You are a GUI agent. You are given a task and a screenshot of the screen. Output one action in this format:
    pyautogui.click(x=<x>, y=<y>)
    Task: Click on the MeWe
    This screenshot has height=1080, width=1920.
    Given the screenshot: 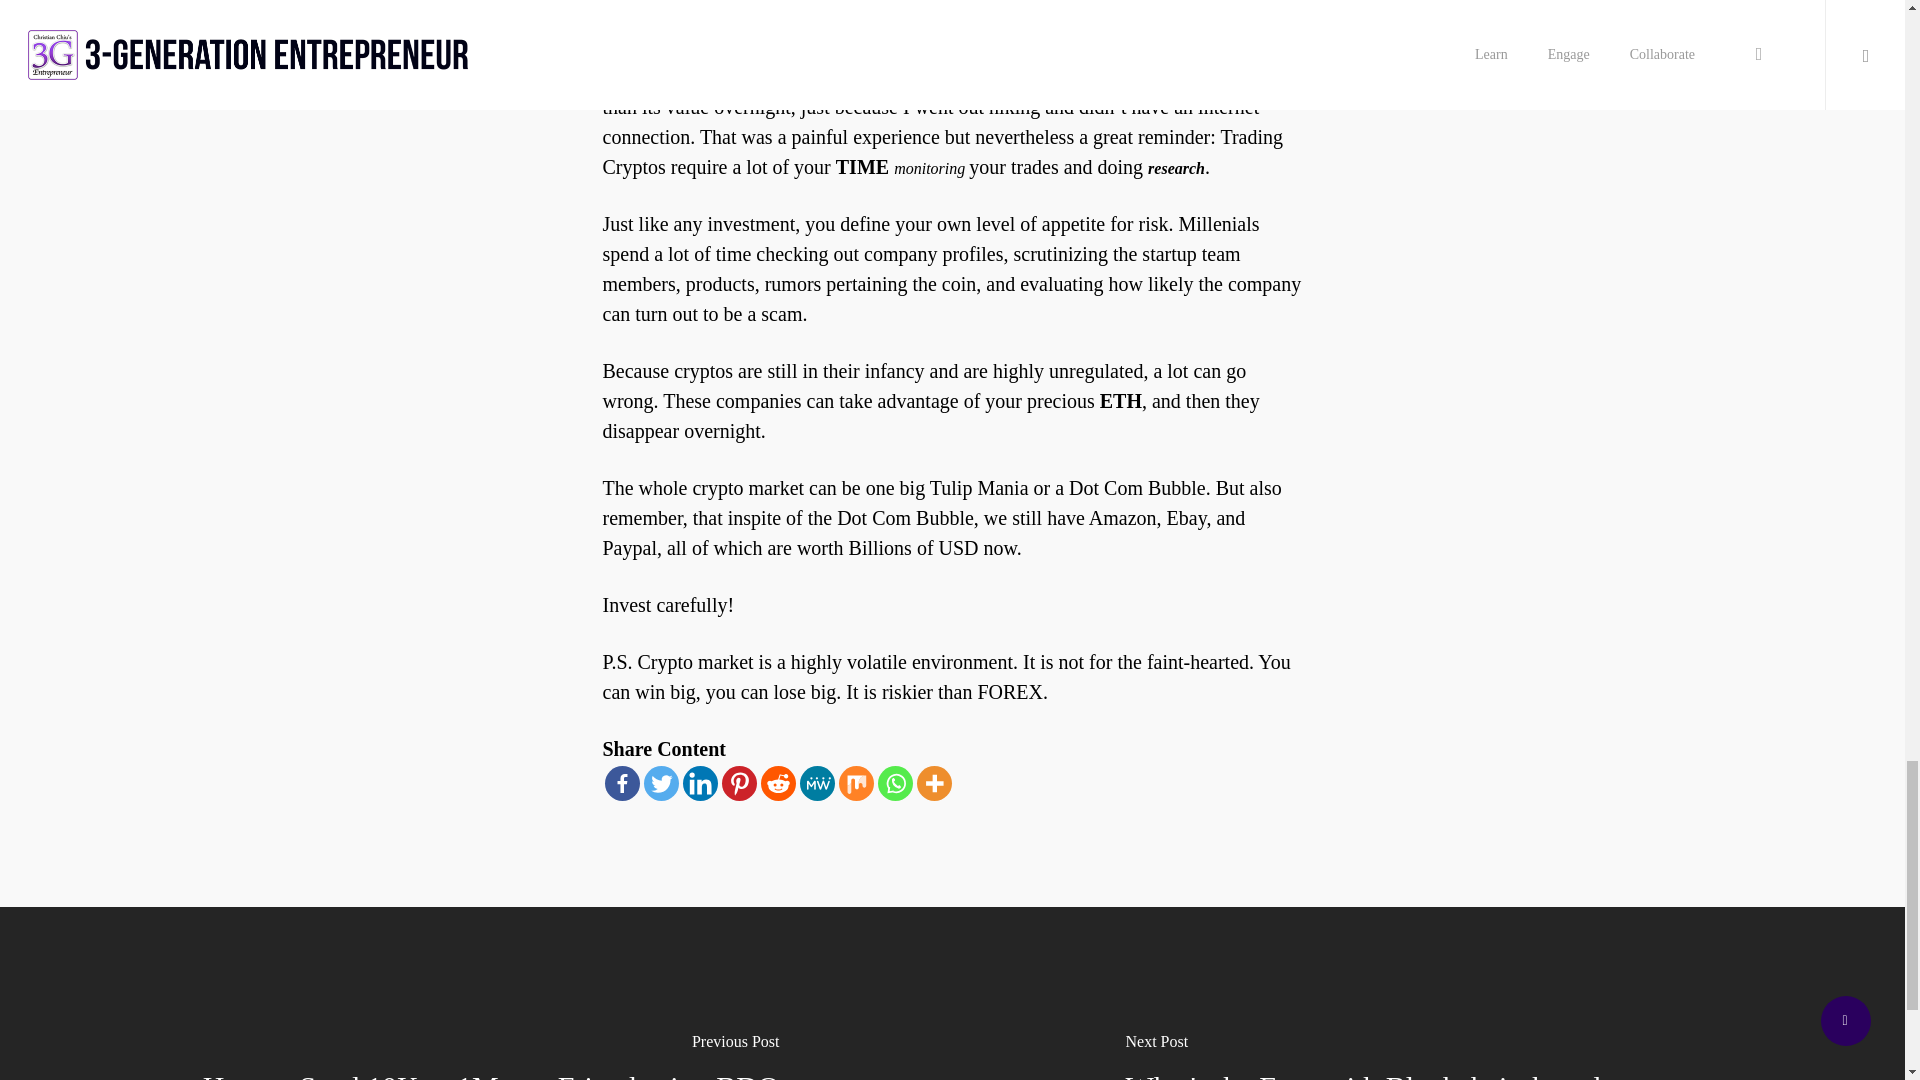 What is the action you would take?
    pyautogui.click(x=818, y=783)
    